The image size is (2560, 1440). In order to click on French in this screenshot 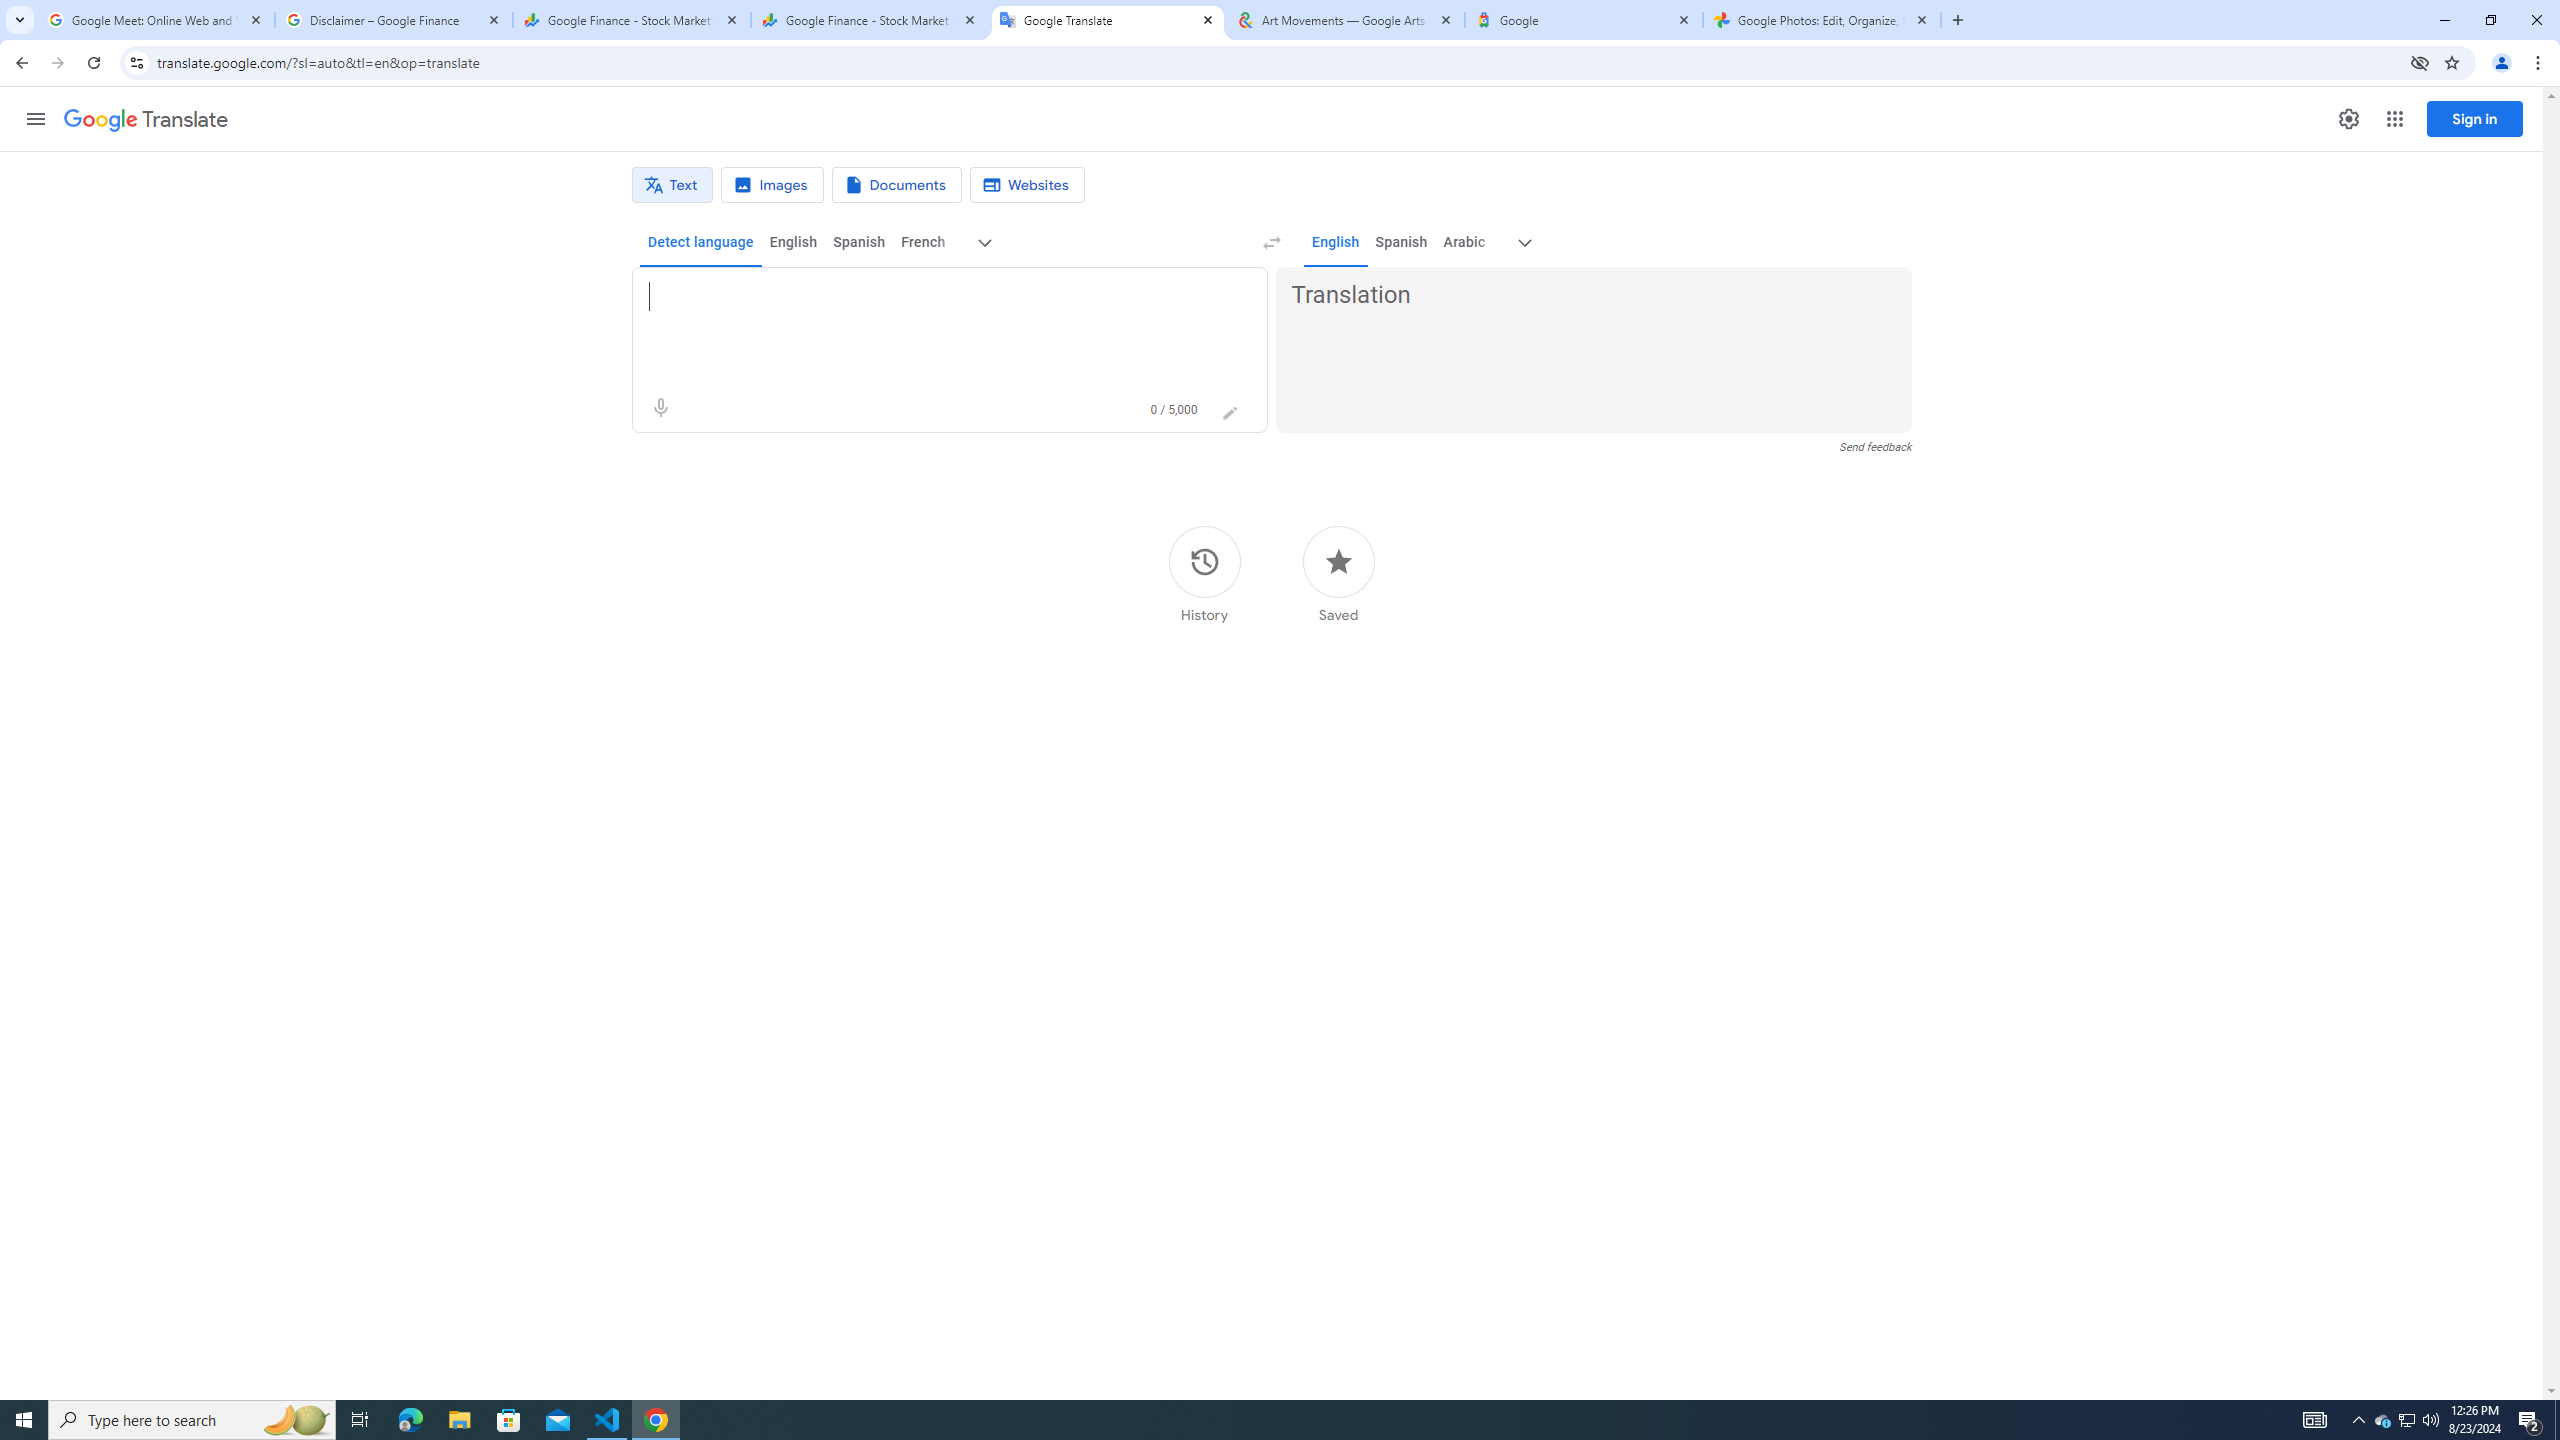, I will do `click(922, 242)`.